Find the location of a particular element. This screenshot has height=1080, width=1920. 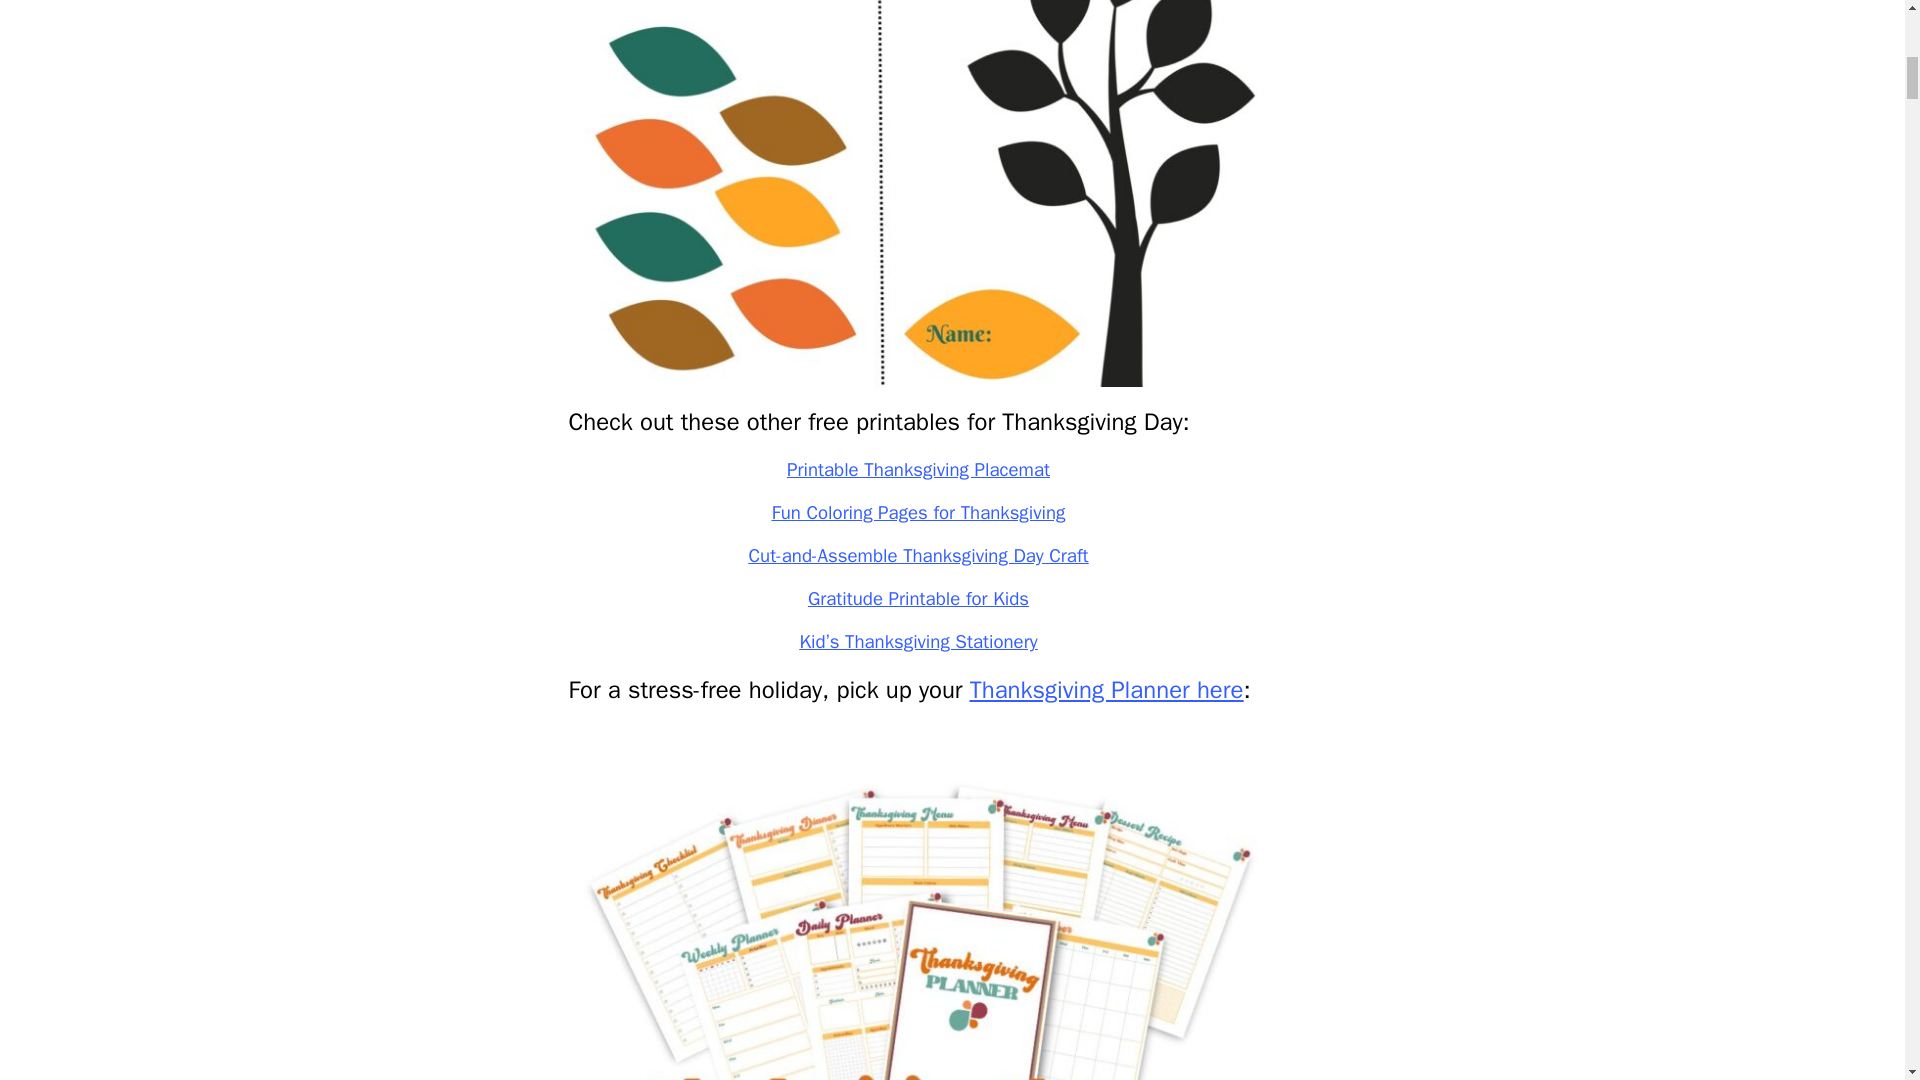

Cut-and-Assemble Thanksgiving Day Craft is located at coordinates (918, 556).